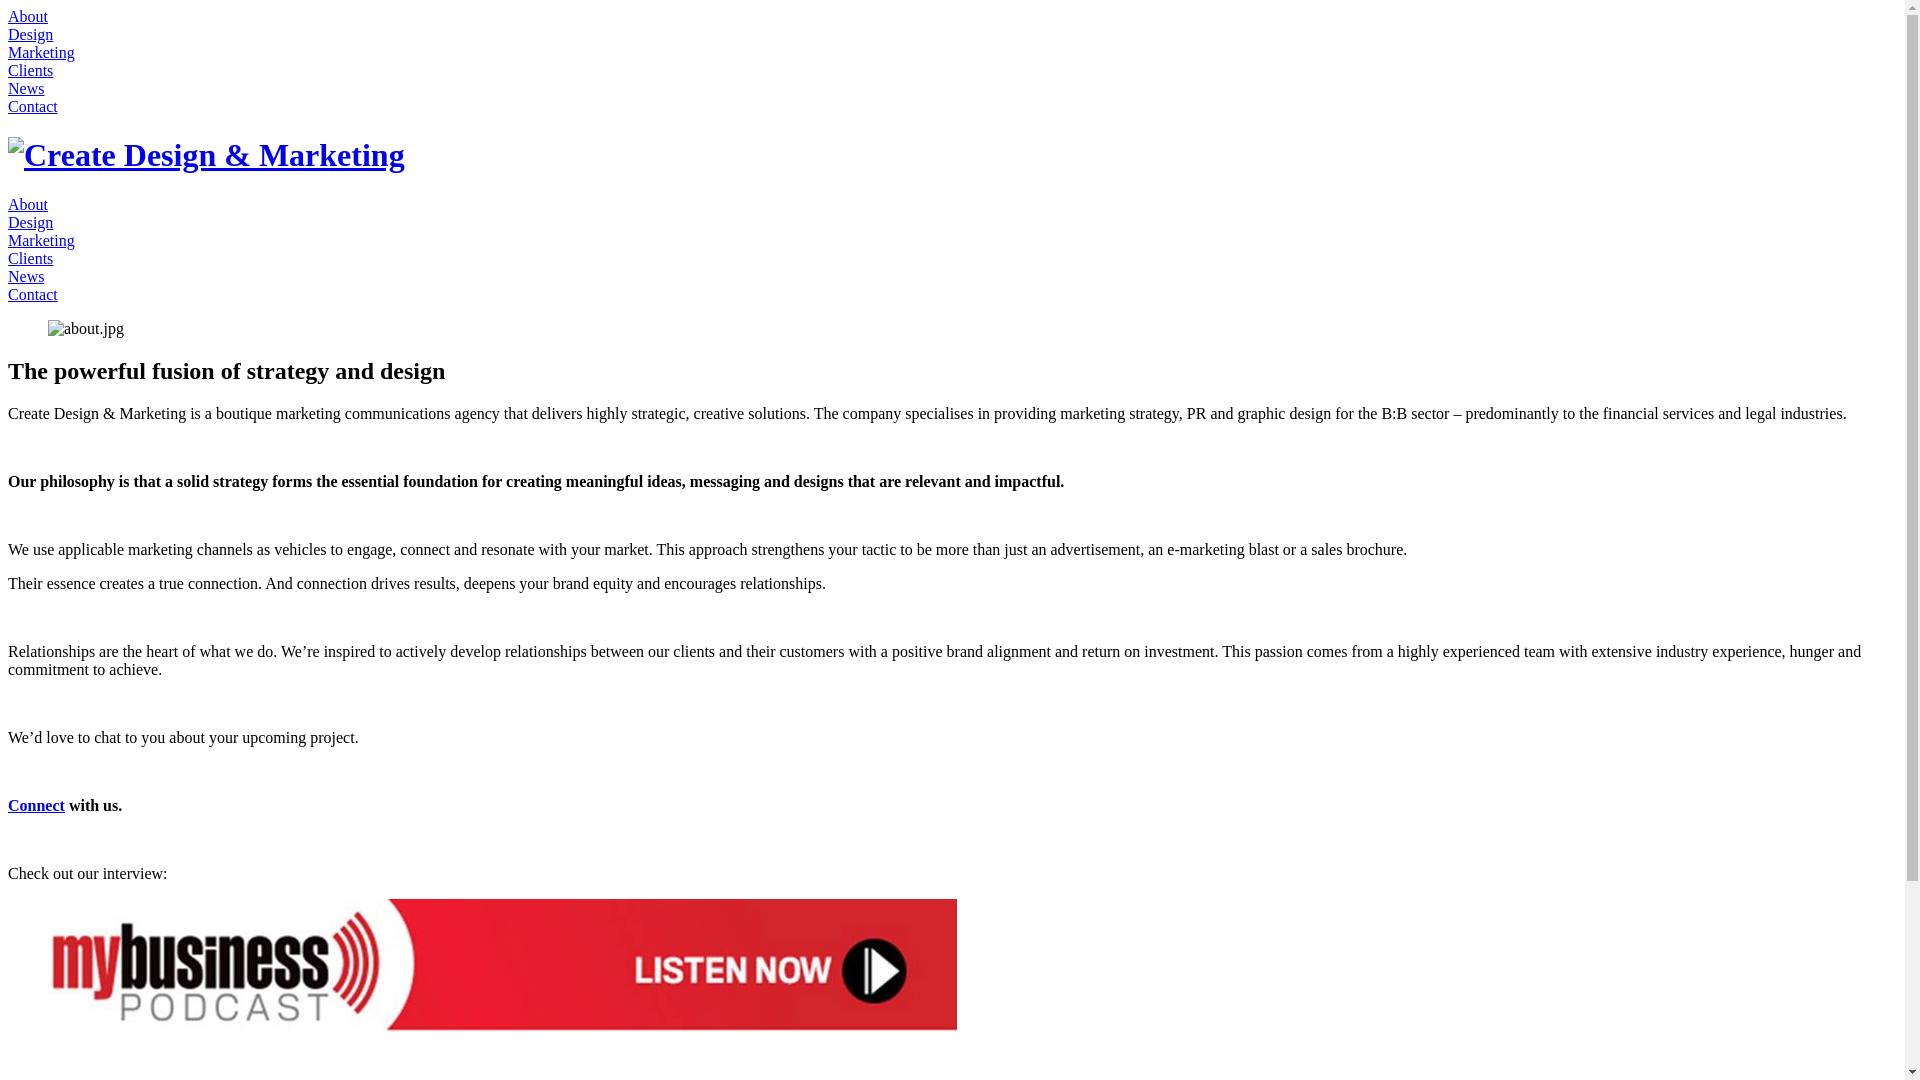  Describe the element at coordinates (33, 294) in the screenshot. I see `Contact` at that location.